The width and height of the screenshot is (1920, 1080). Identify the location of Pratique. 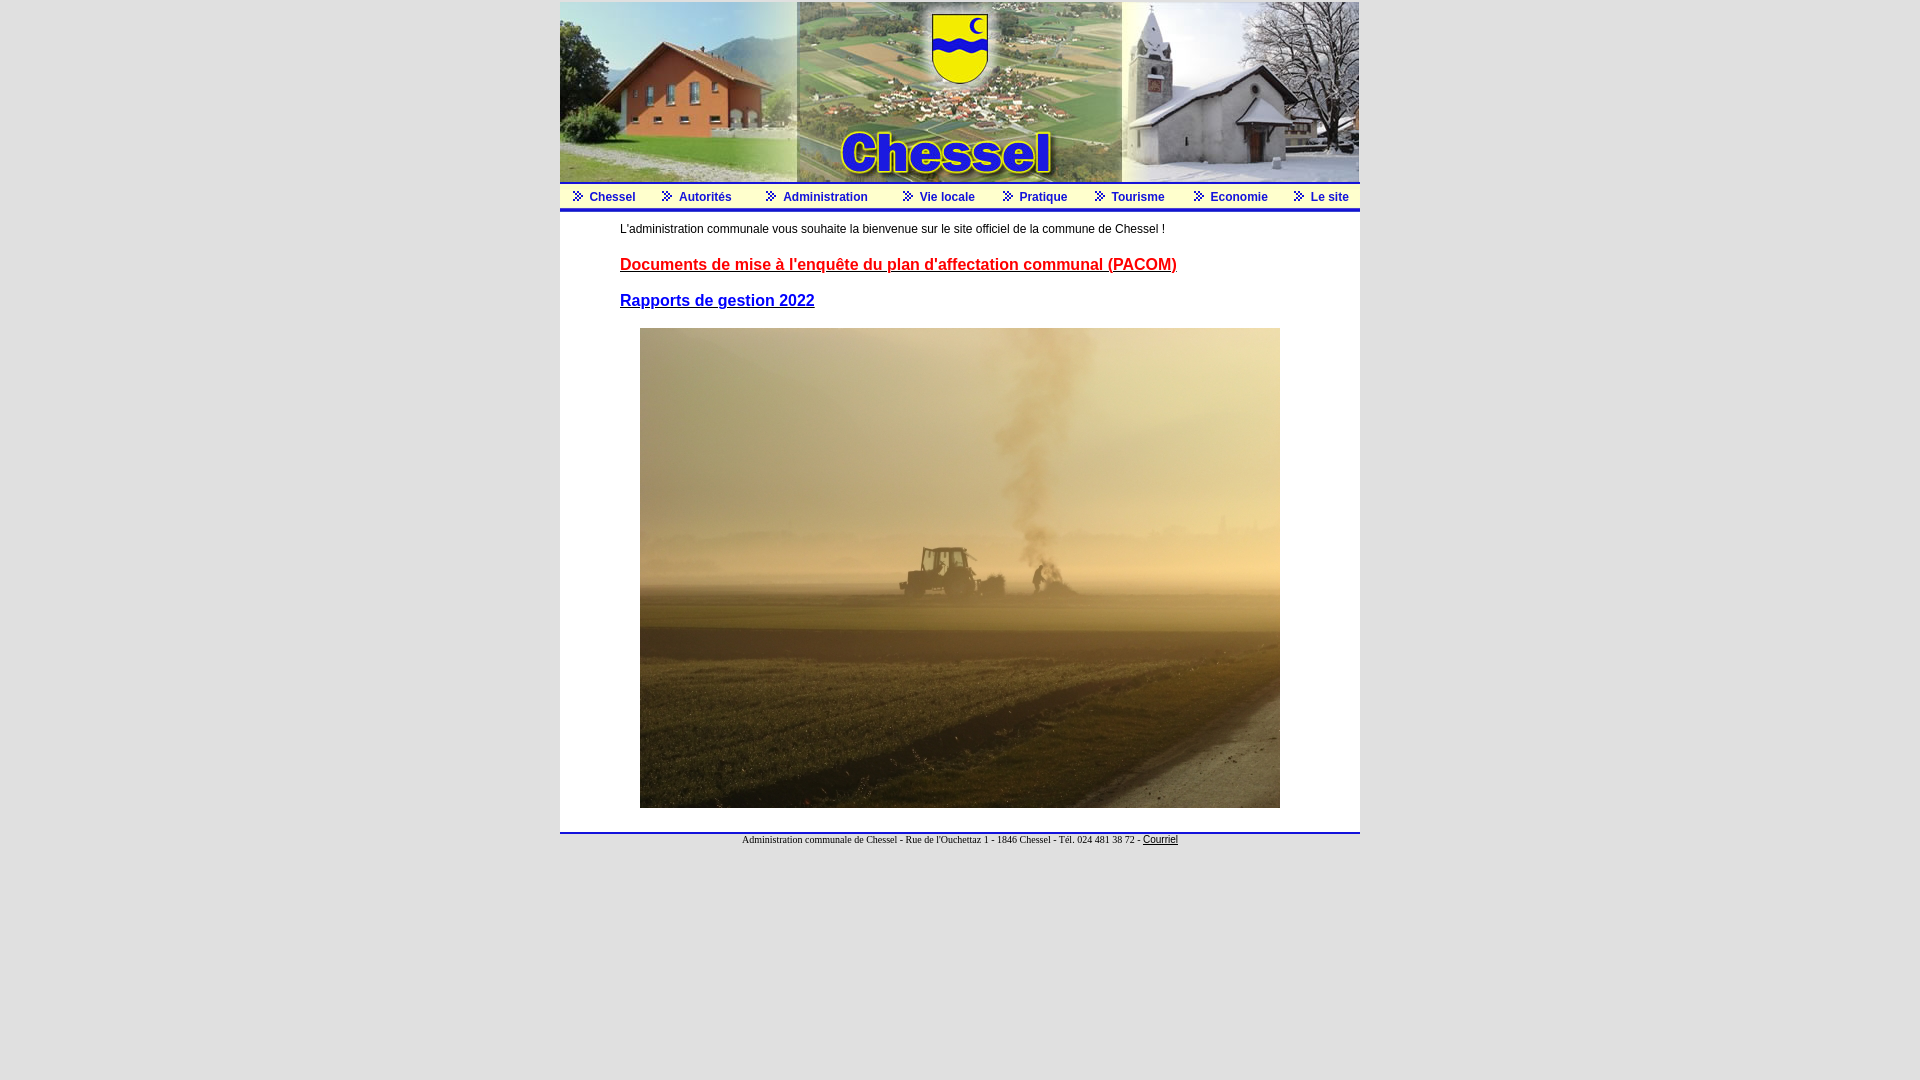
(1043, 197).